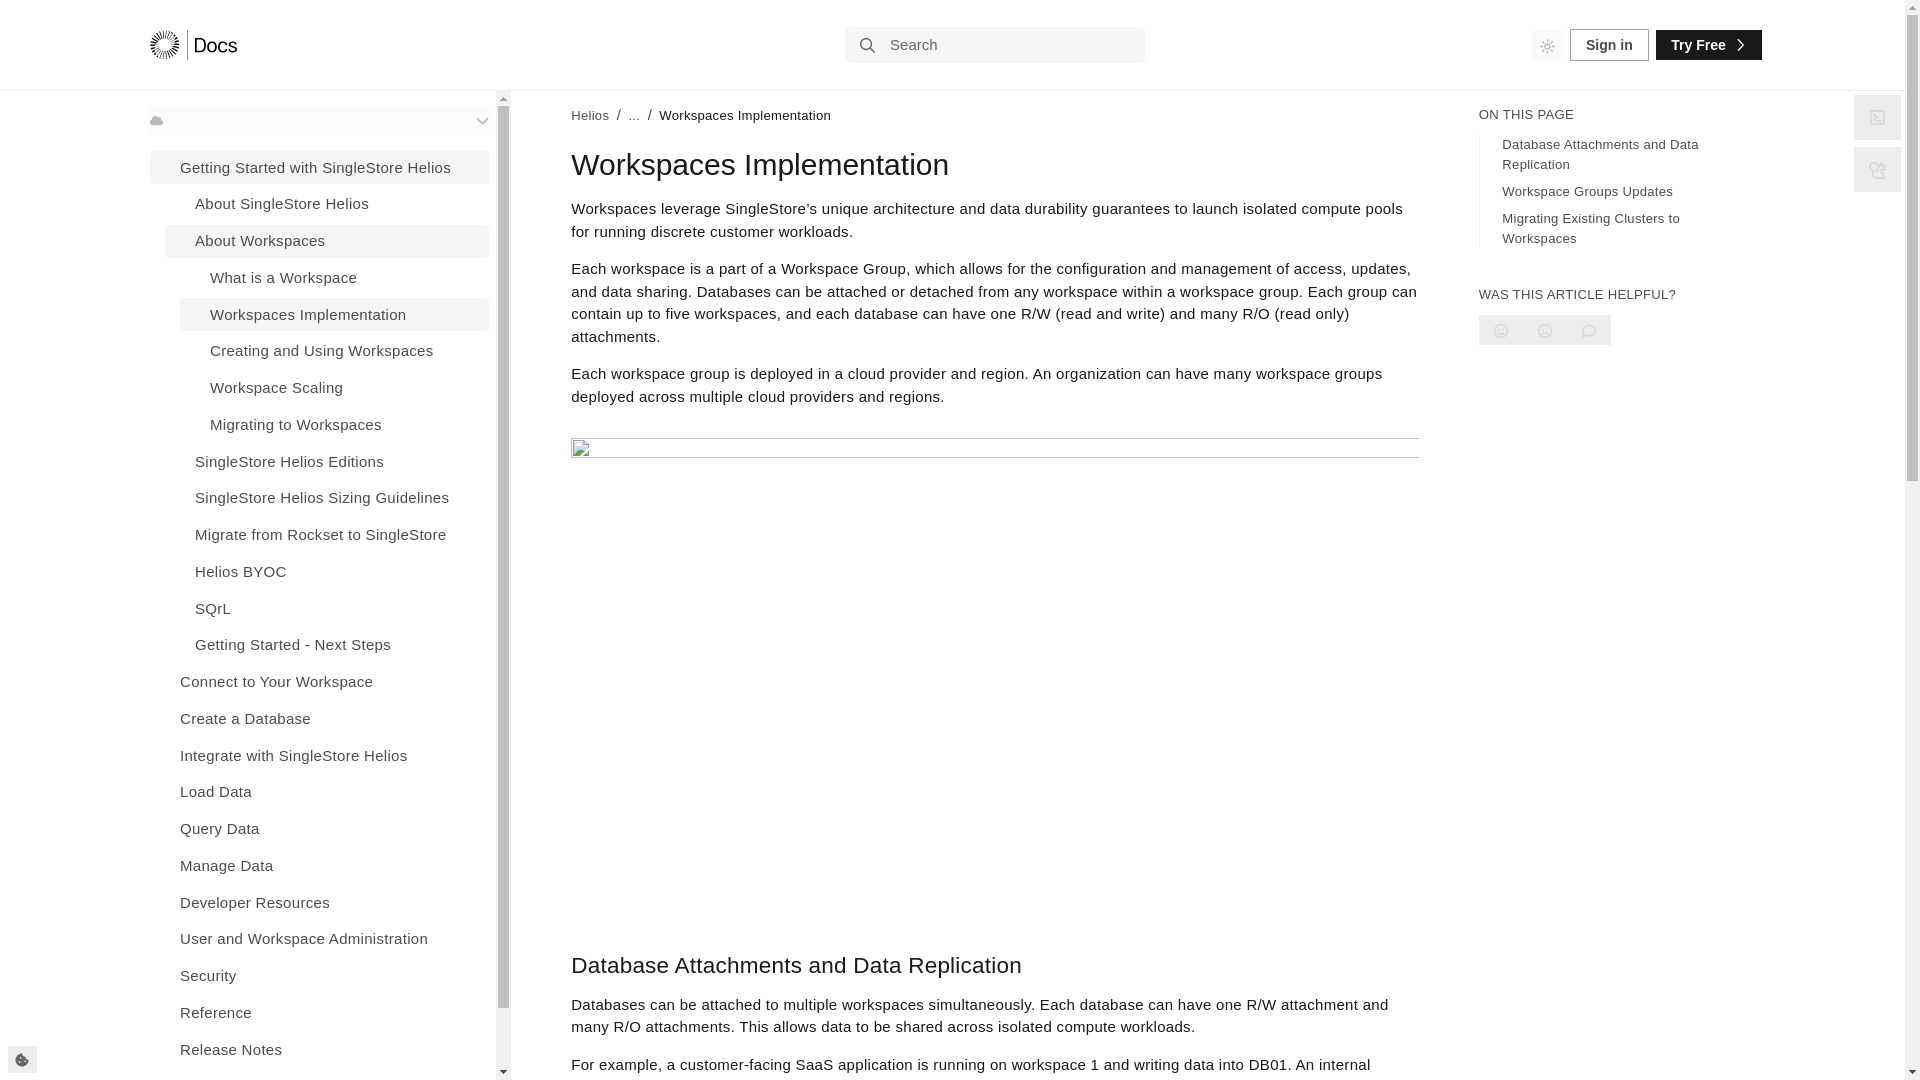 The image size is (1920, 1080). I want to click on Query Data, so click(319, 828).